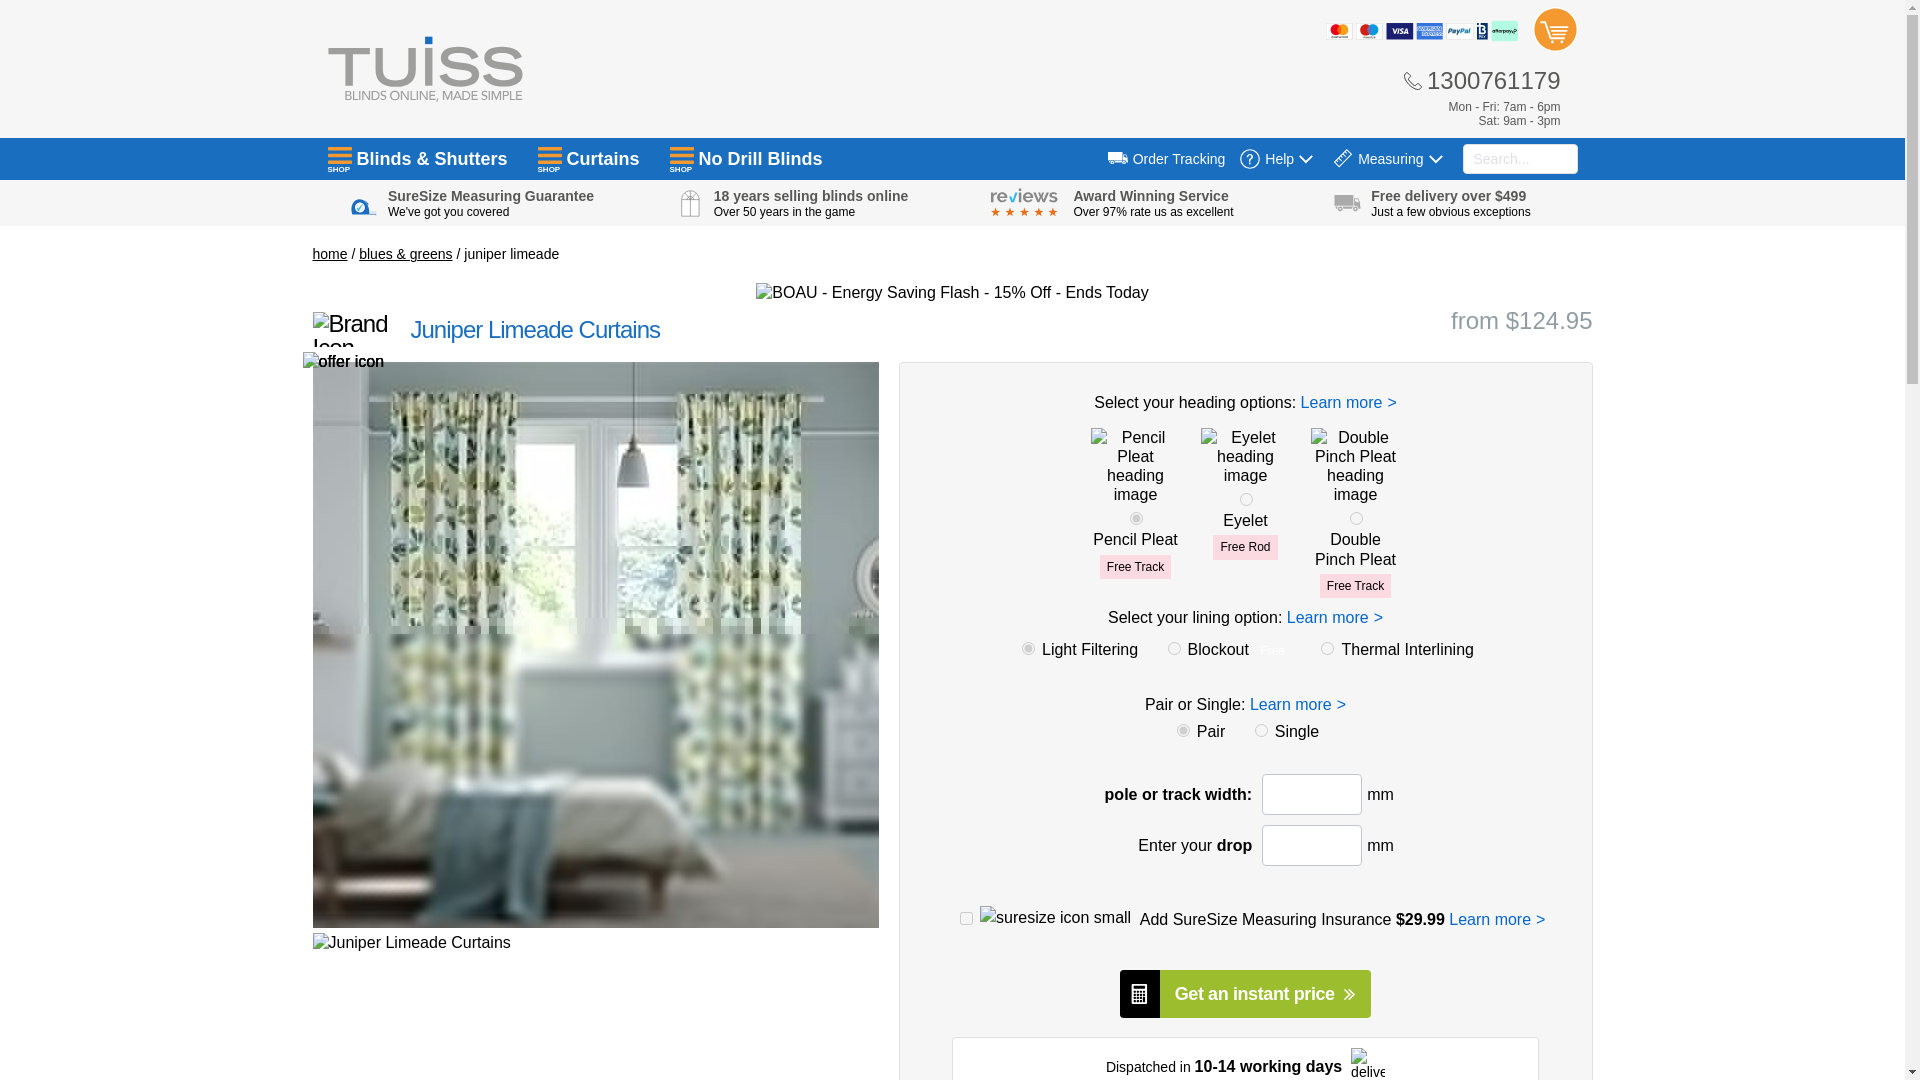  Describe the element at coordinates (682, 155) in the screenshot. I see `burger icon` at that location.